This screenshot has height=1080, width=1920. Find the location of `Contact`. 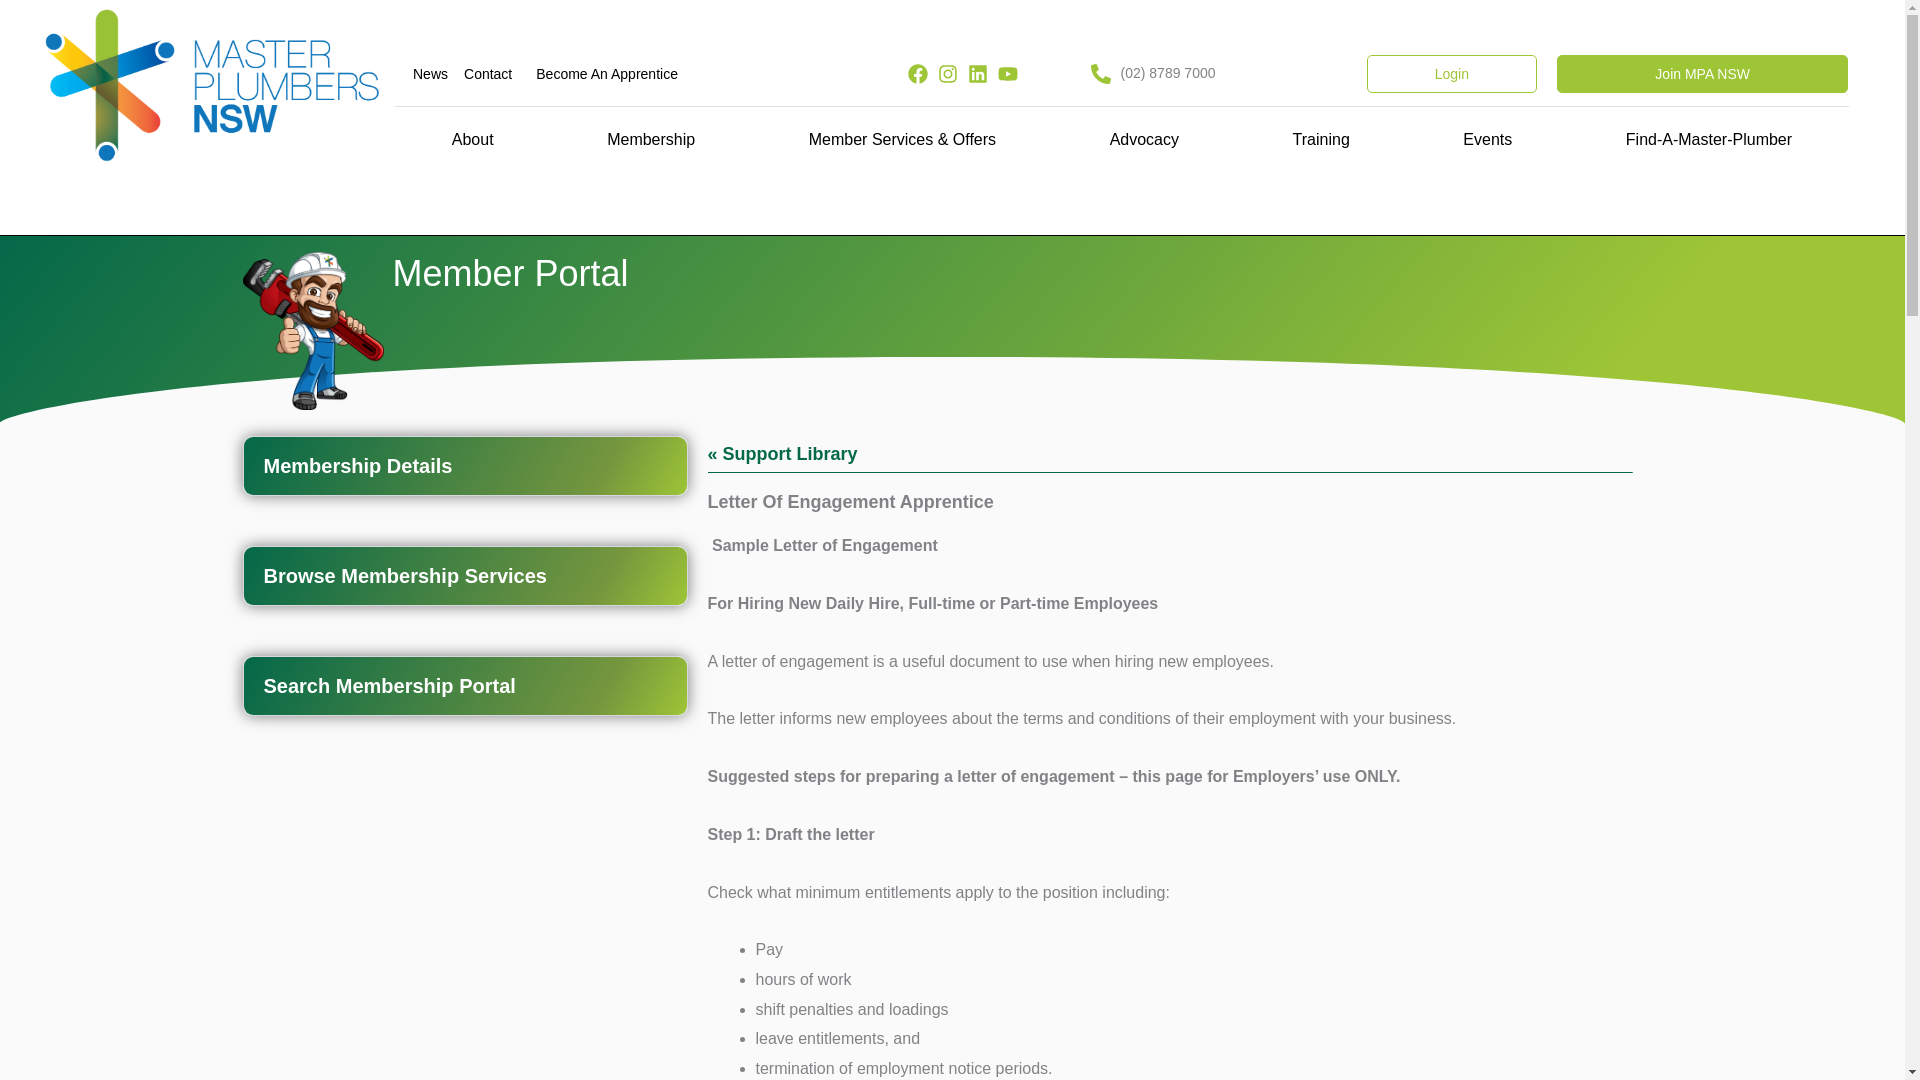

Contact is located at coordinates (488, 74).